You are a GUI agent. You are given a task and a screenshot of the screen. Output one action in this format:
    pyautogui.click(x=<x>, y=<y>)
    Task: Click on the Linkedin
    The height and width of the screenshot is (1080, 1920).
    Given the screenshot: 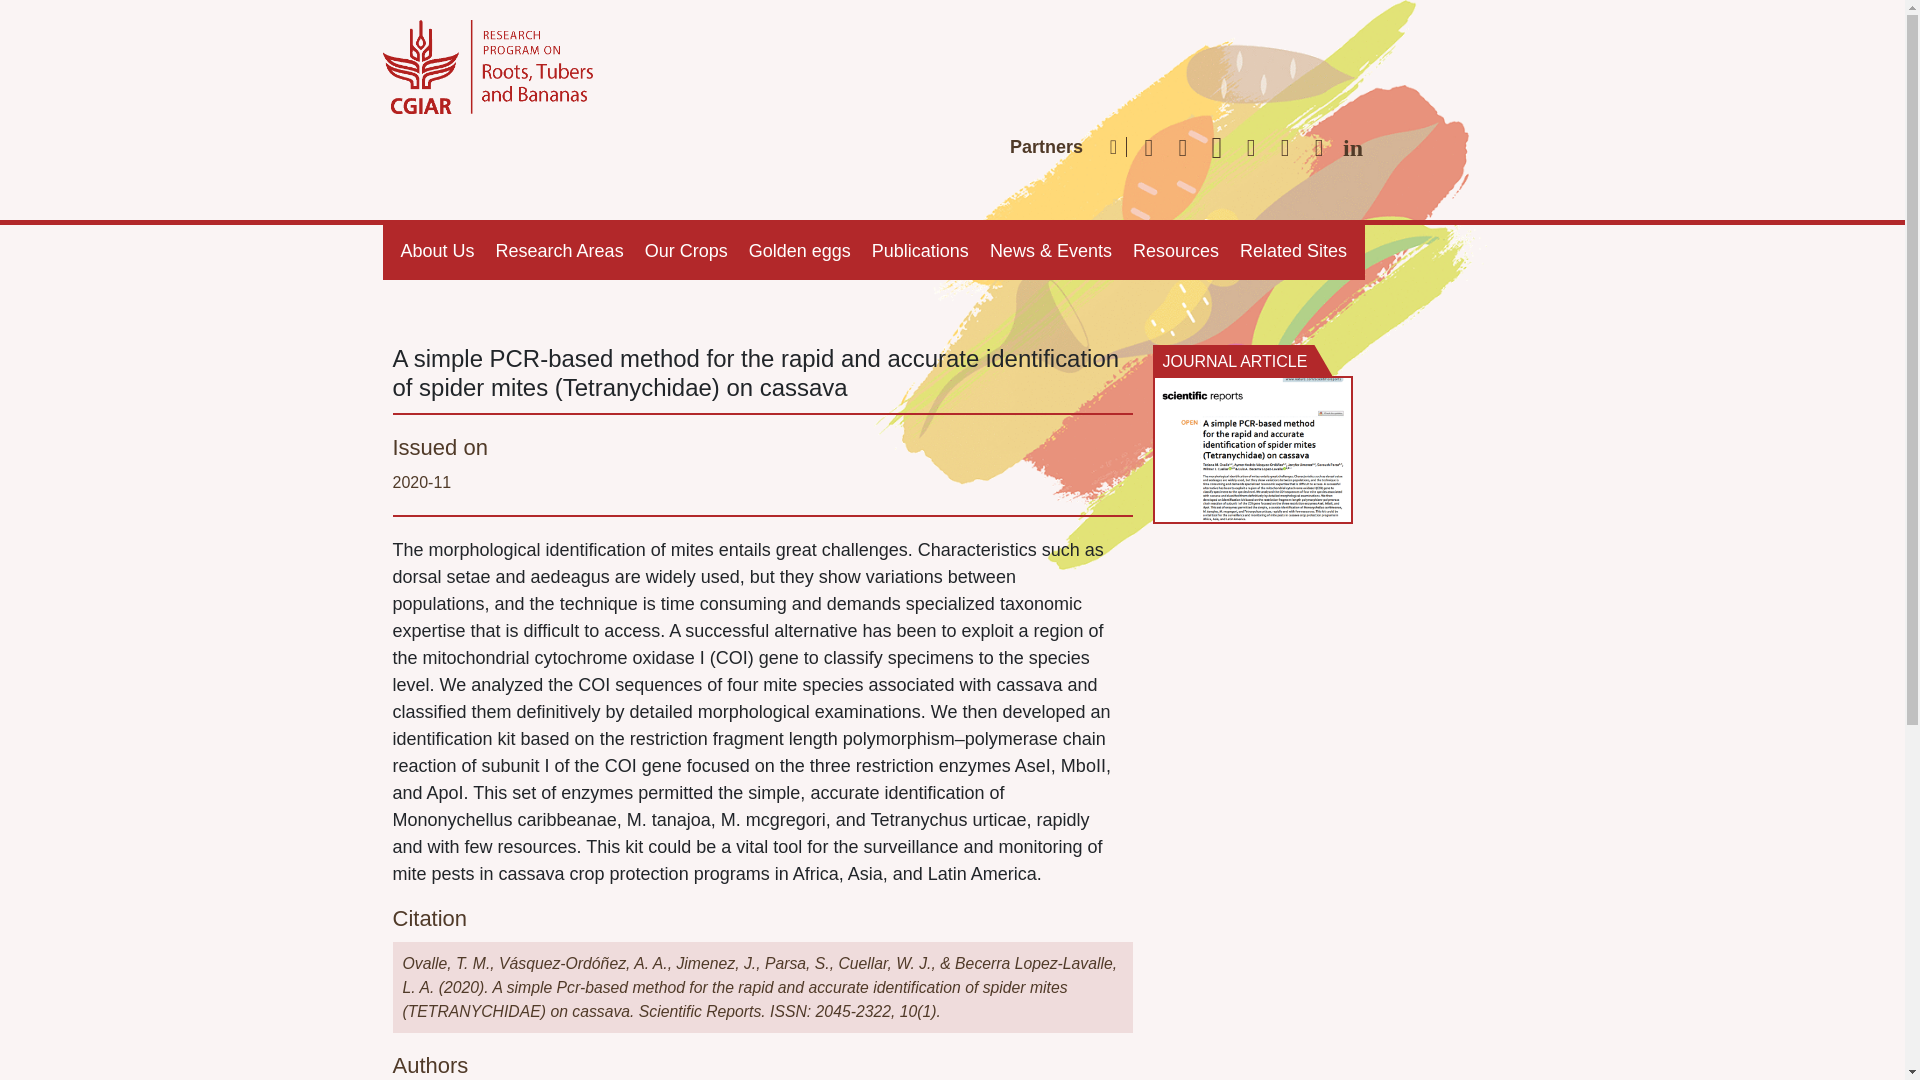 What is the action you would take?
    pyautogui.click(x=1358, y=148)
    